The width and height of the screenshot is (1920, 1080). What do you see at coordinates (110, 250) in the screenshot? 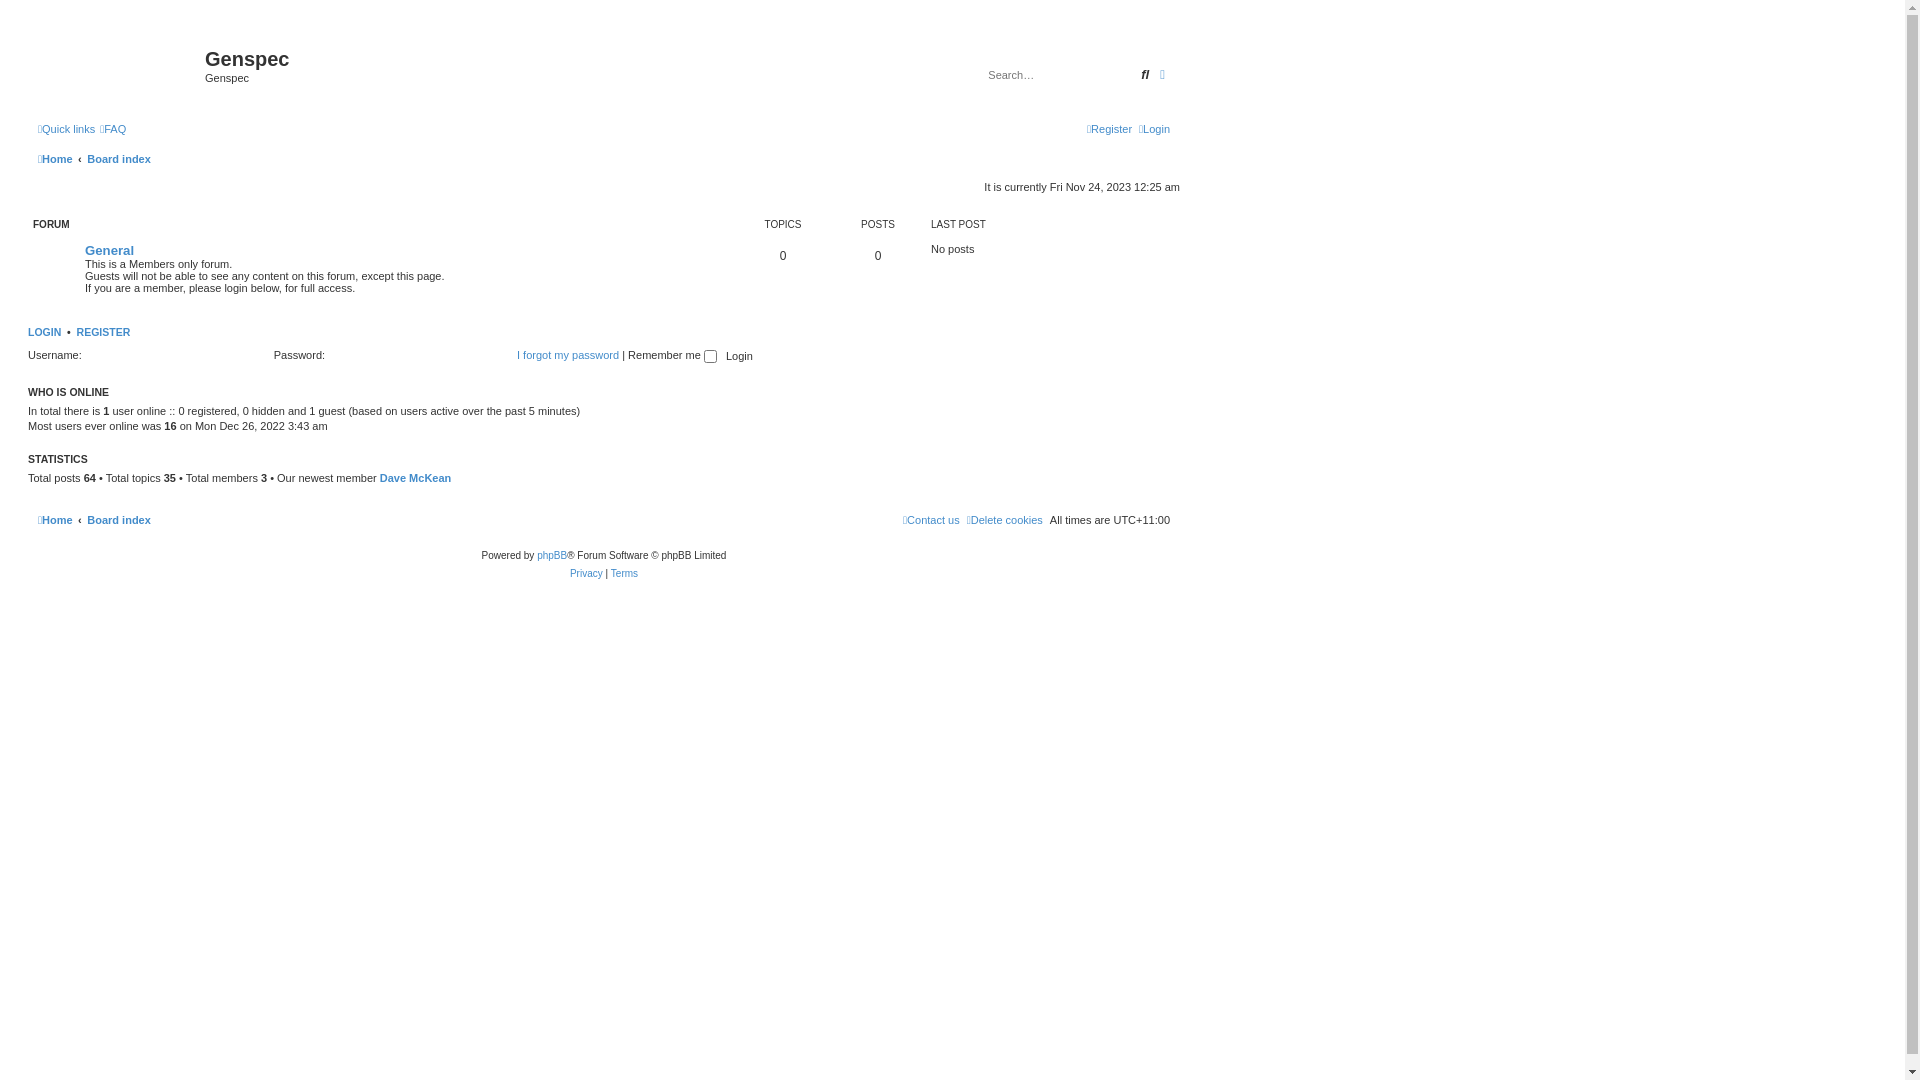
I see `General` at bounding box center [110, 250].